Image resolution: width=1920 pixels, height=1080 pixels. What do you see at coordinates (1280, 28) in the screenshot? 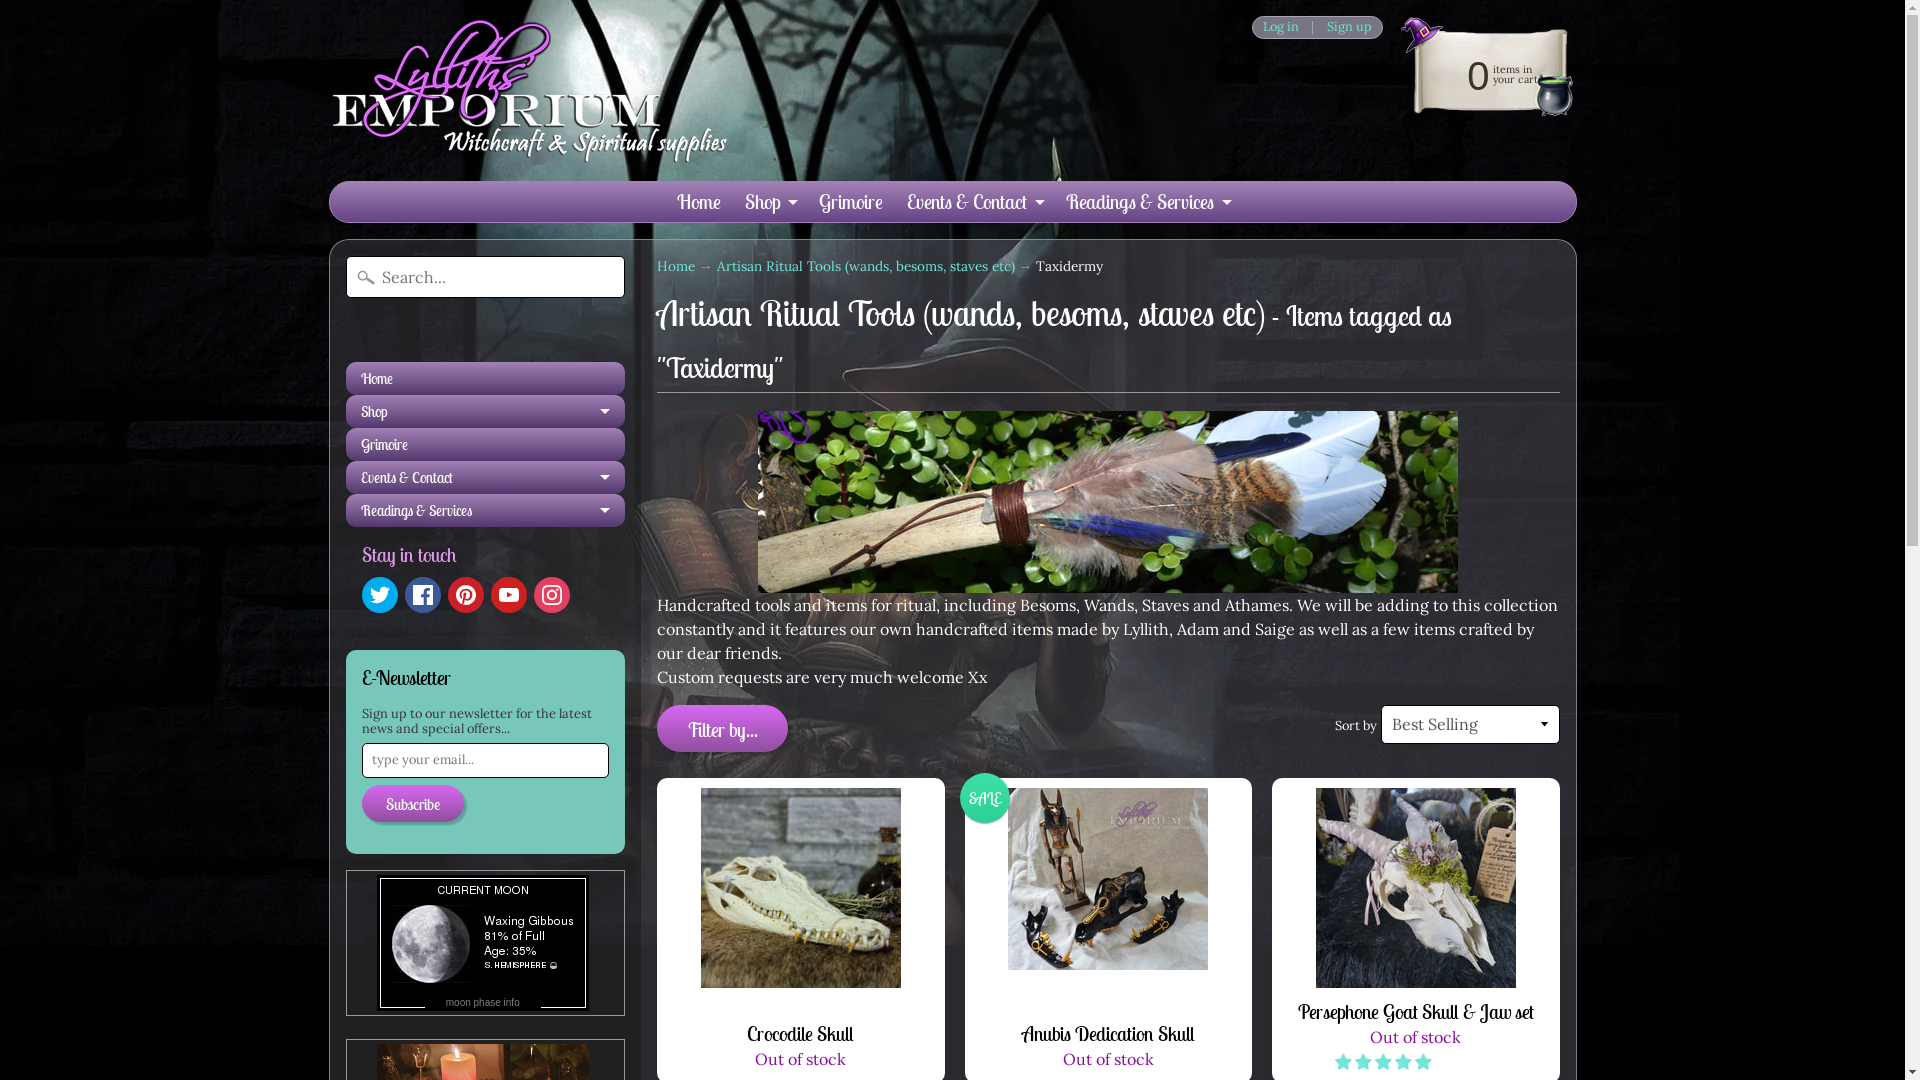
I see `Log in` at bounding box center [1280, 28].